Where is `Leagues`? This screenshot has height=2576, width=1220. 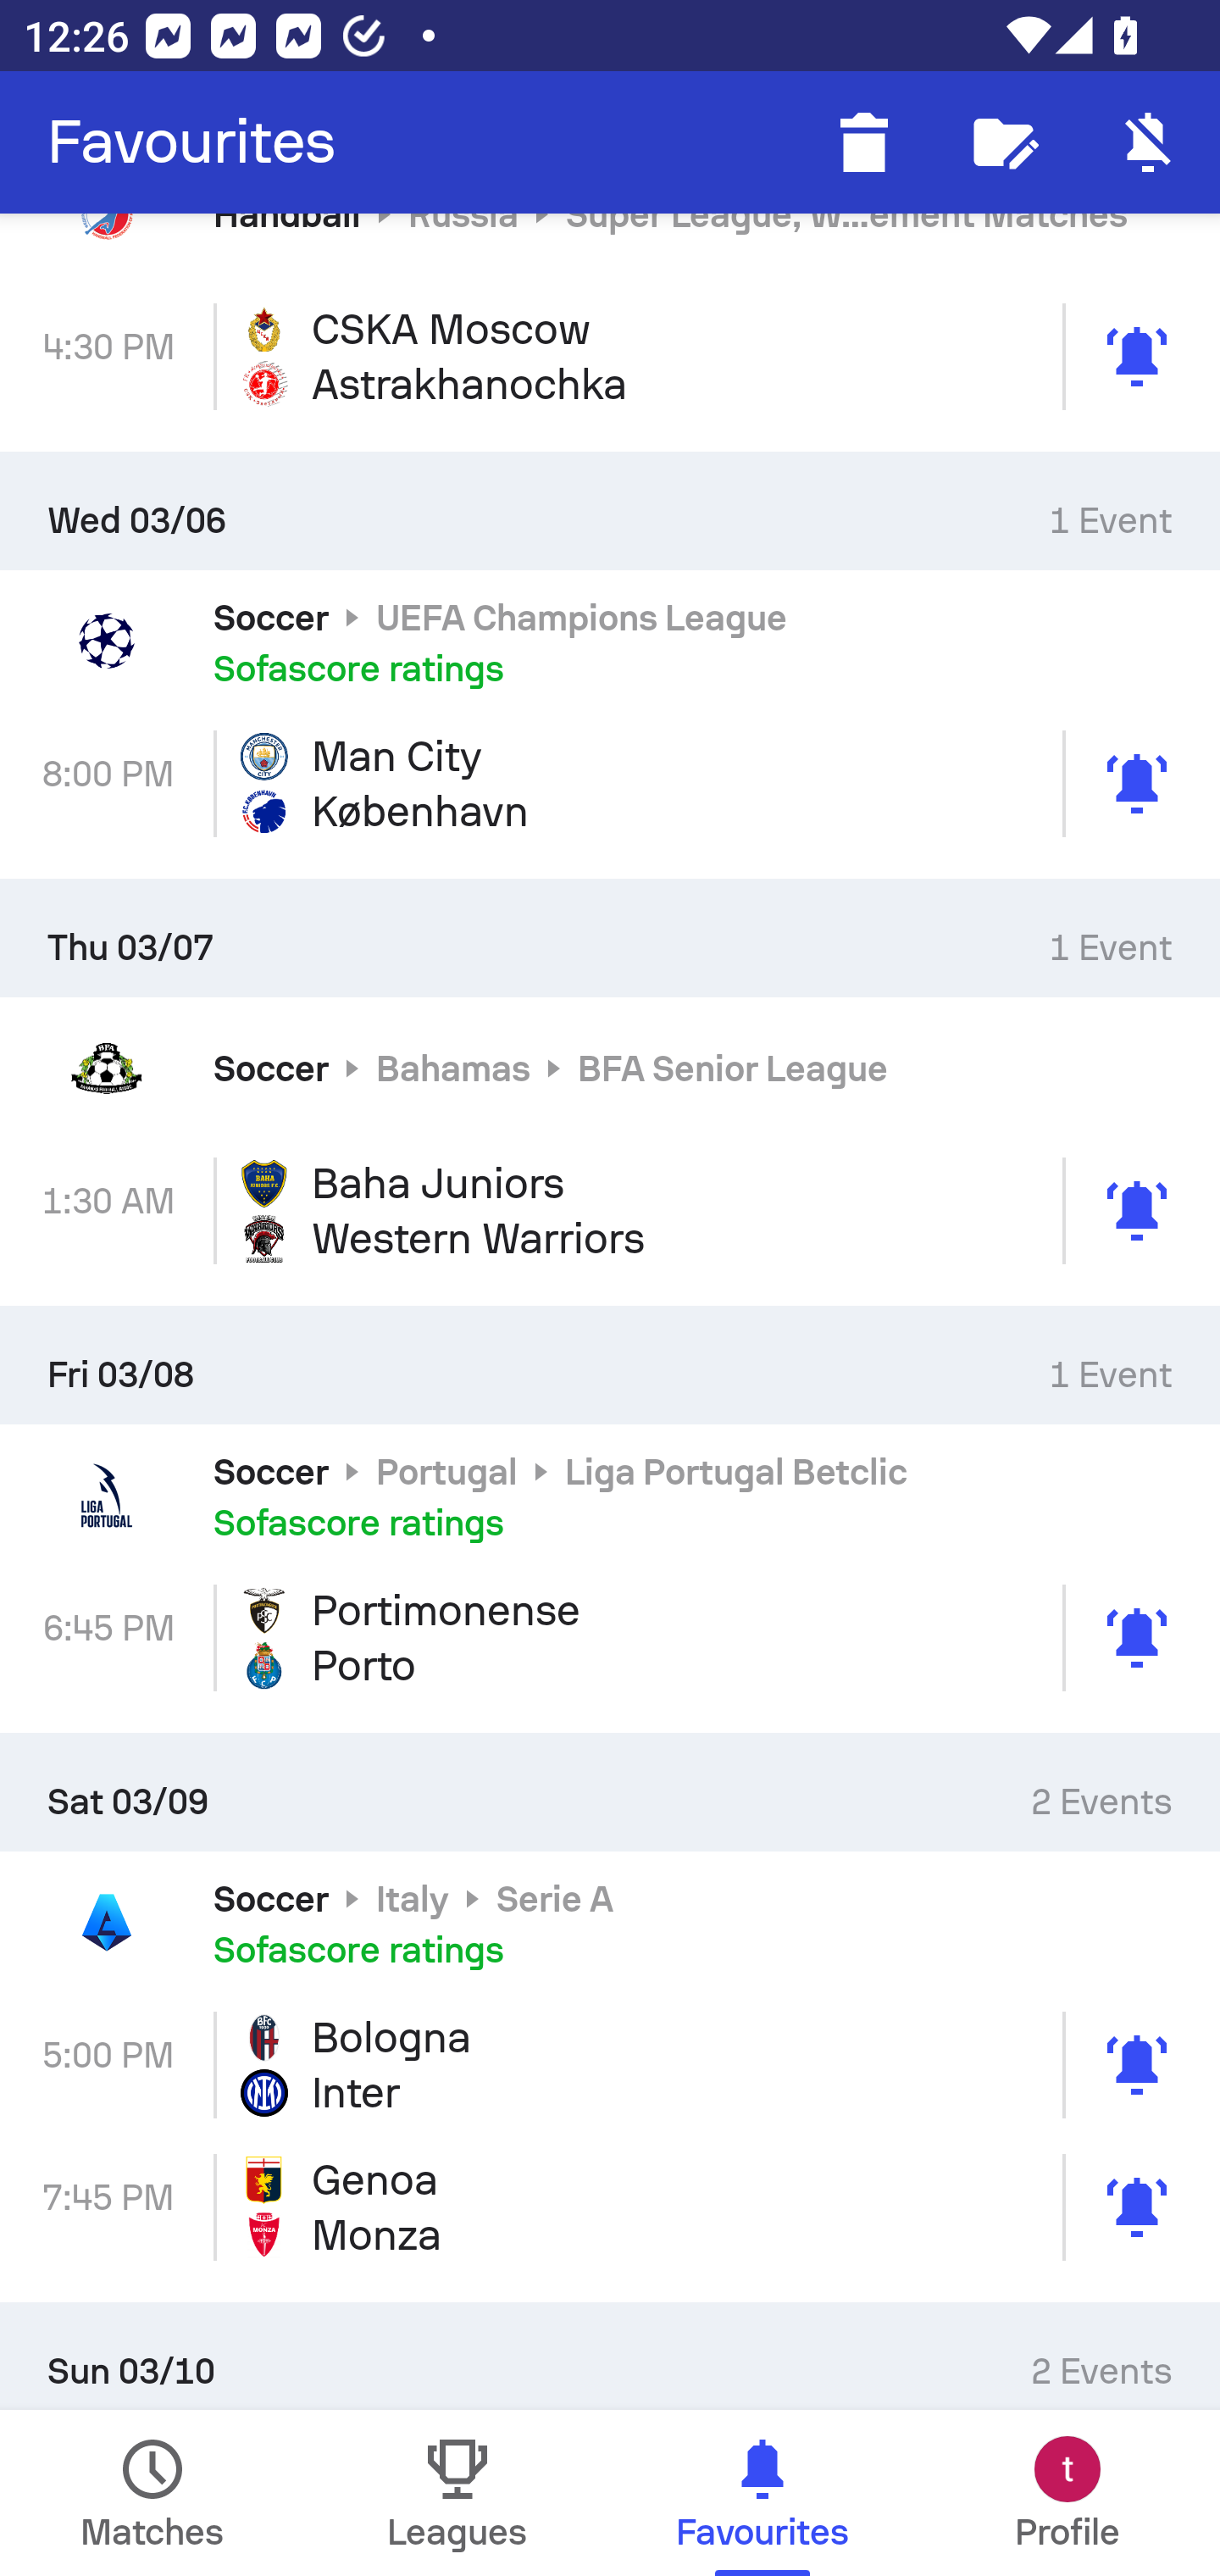 Leagues is located at coordinates (457, 2493).